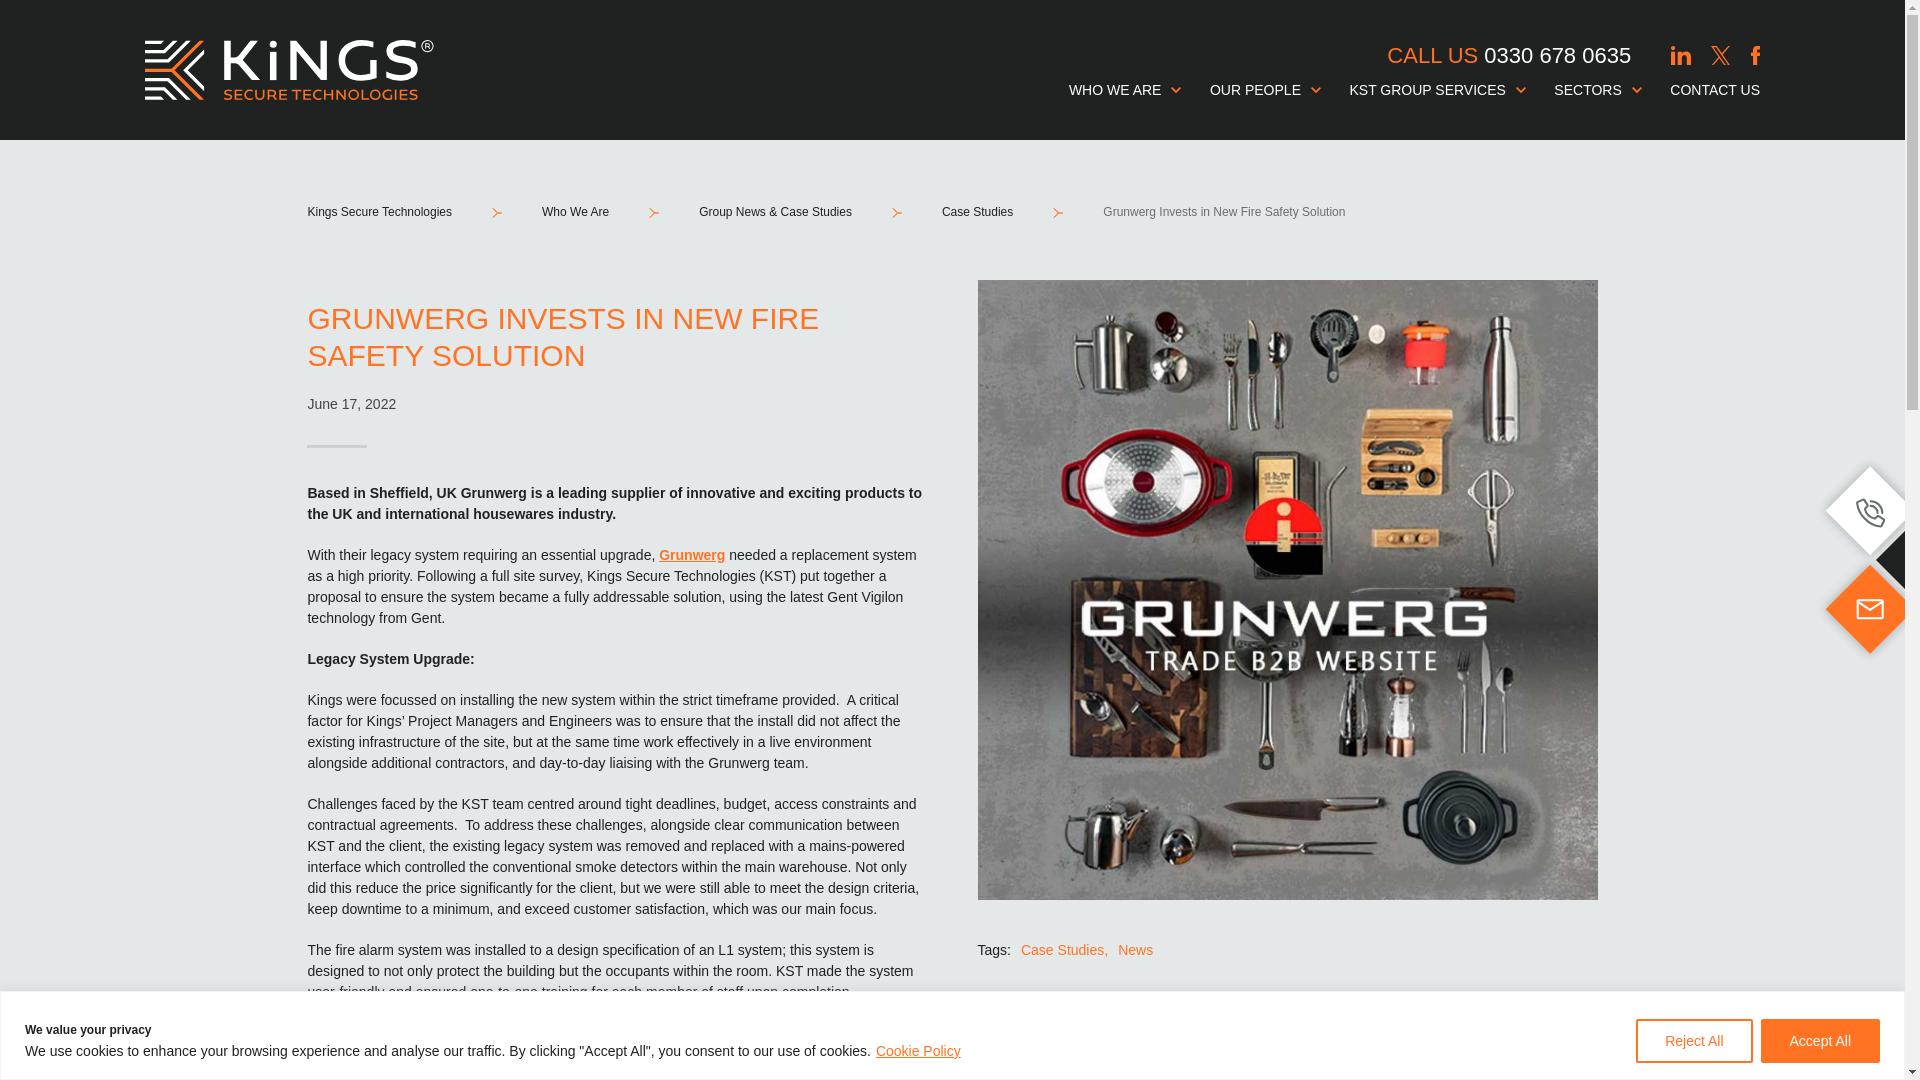 This screenshot has height=1080, width=1920. What do you see at coordinates (1820, 1040) in the screenshot?
I see `Accept All` at bounding box center [1820, 1040].